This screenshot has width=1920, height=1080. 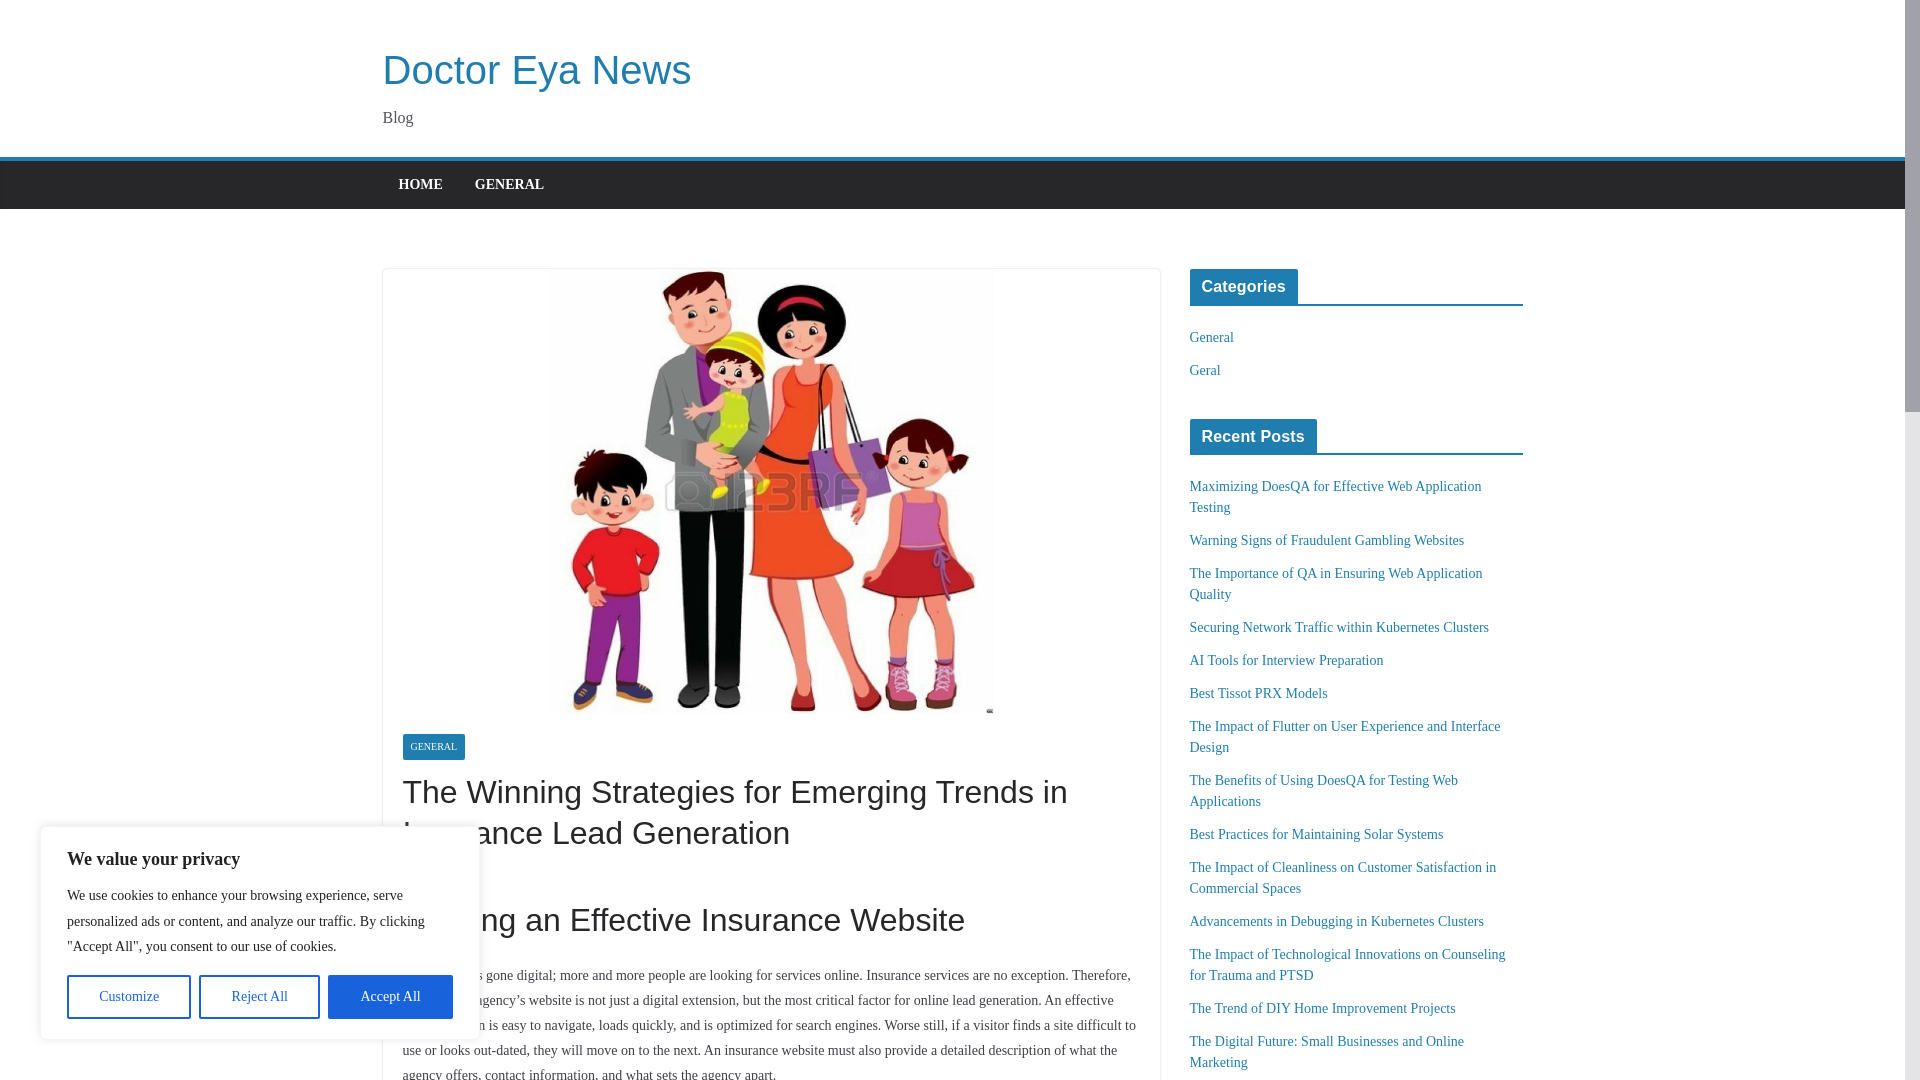 I want to click on GENERAL, so click(x=432, y=747).